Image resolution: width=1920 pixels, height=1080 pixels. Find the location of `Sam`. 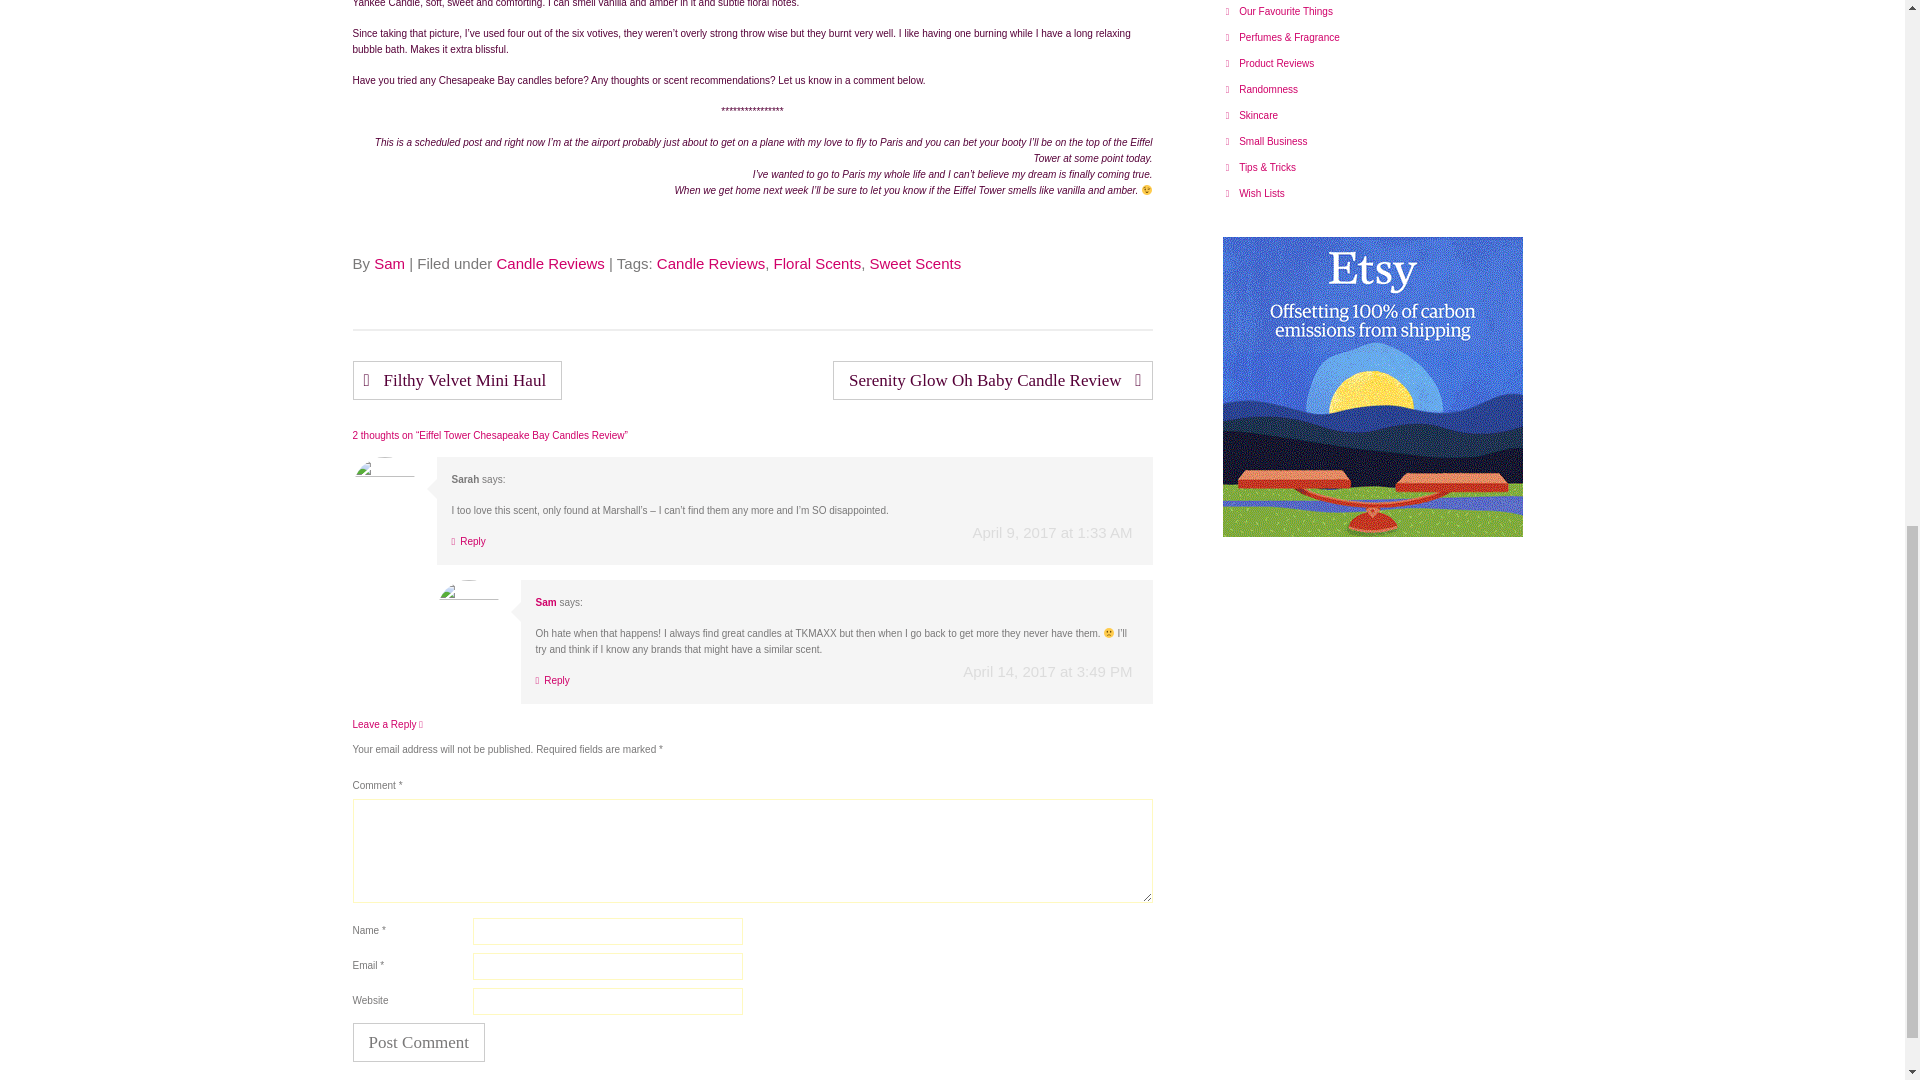

Sam is located at coordinates (546, 602).